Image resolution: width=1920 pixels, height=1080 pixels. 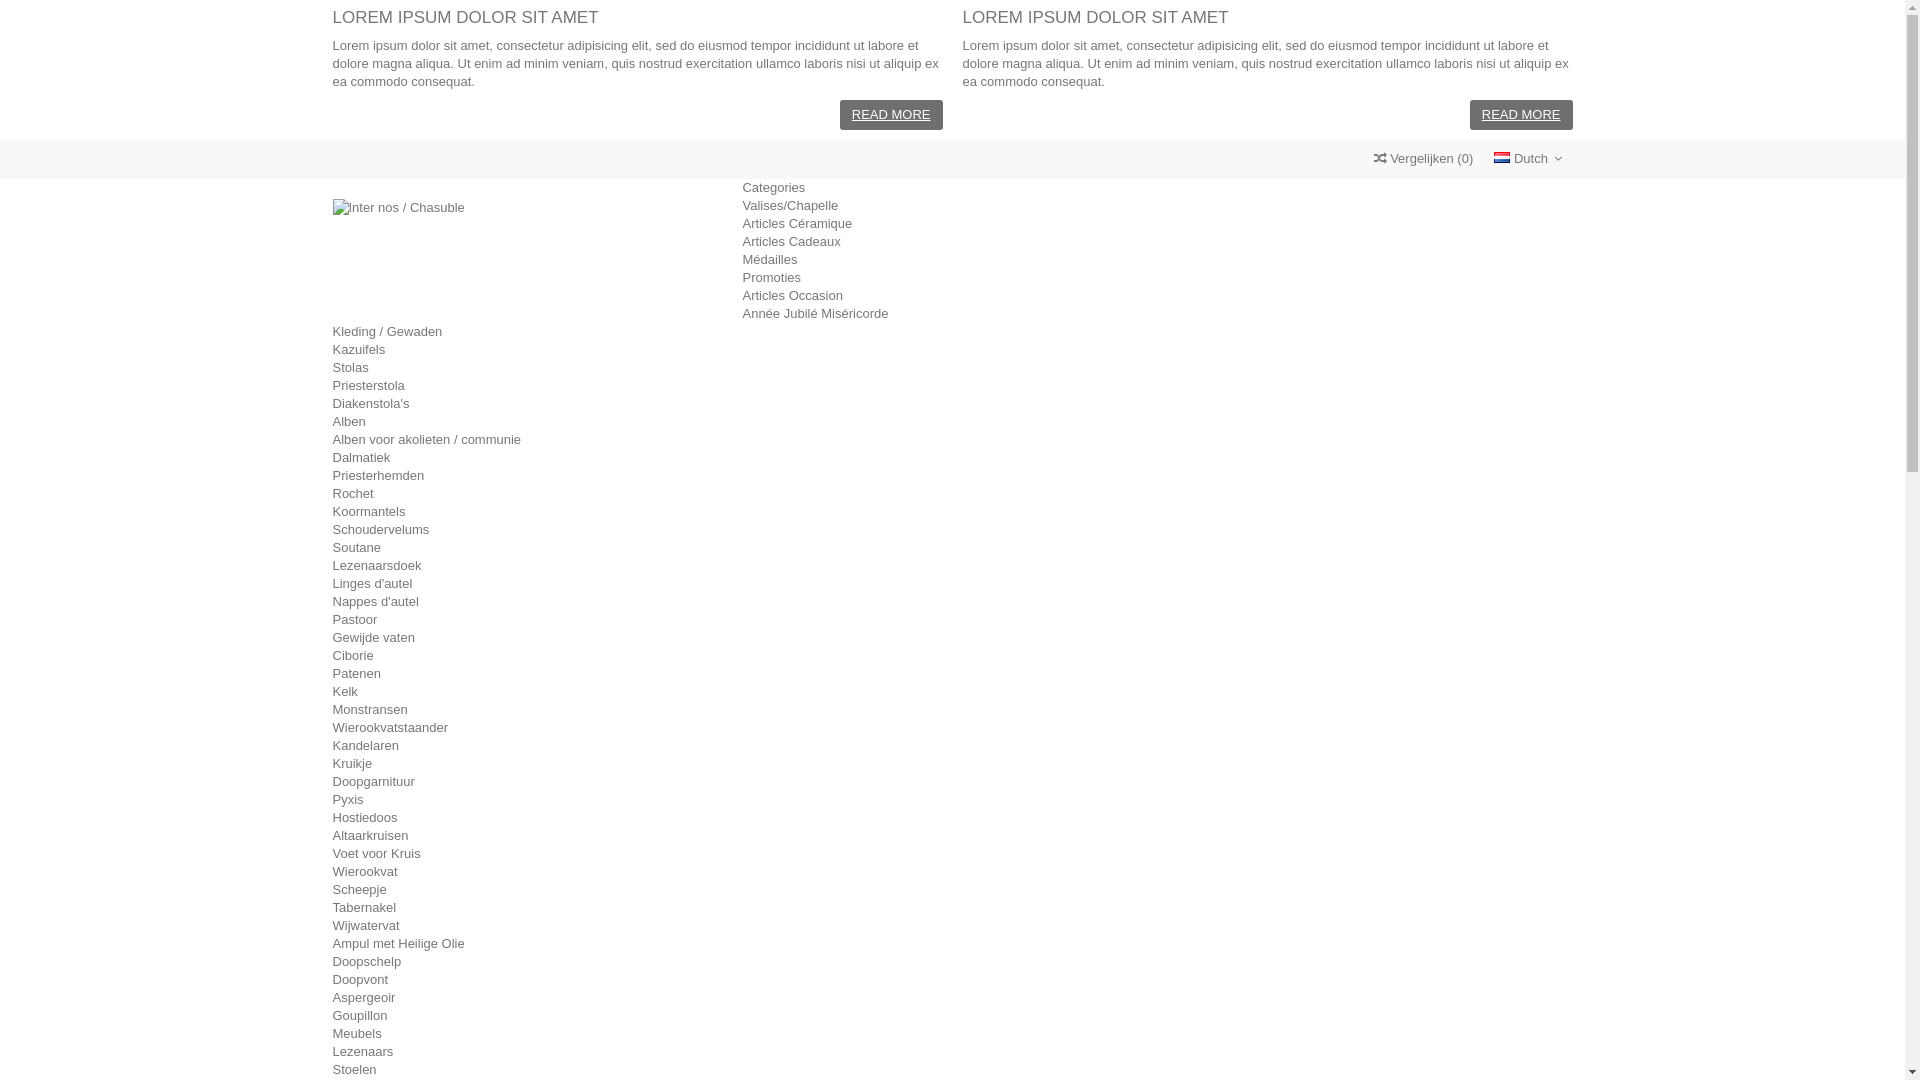 I want to click on Priesterstola, so click(x=368, y=386).